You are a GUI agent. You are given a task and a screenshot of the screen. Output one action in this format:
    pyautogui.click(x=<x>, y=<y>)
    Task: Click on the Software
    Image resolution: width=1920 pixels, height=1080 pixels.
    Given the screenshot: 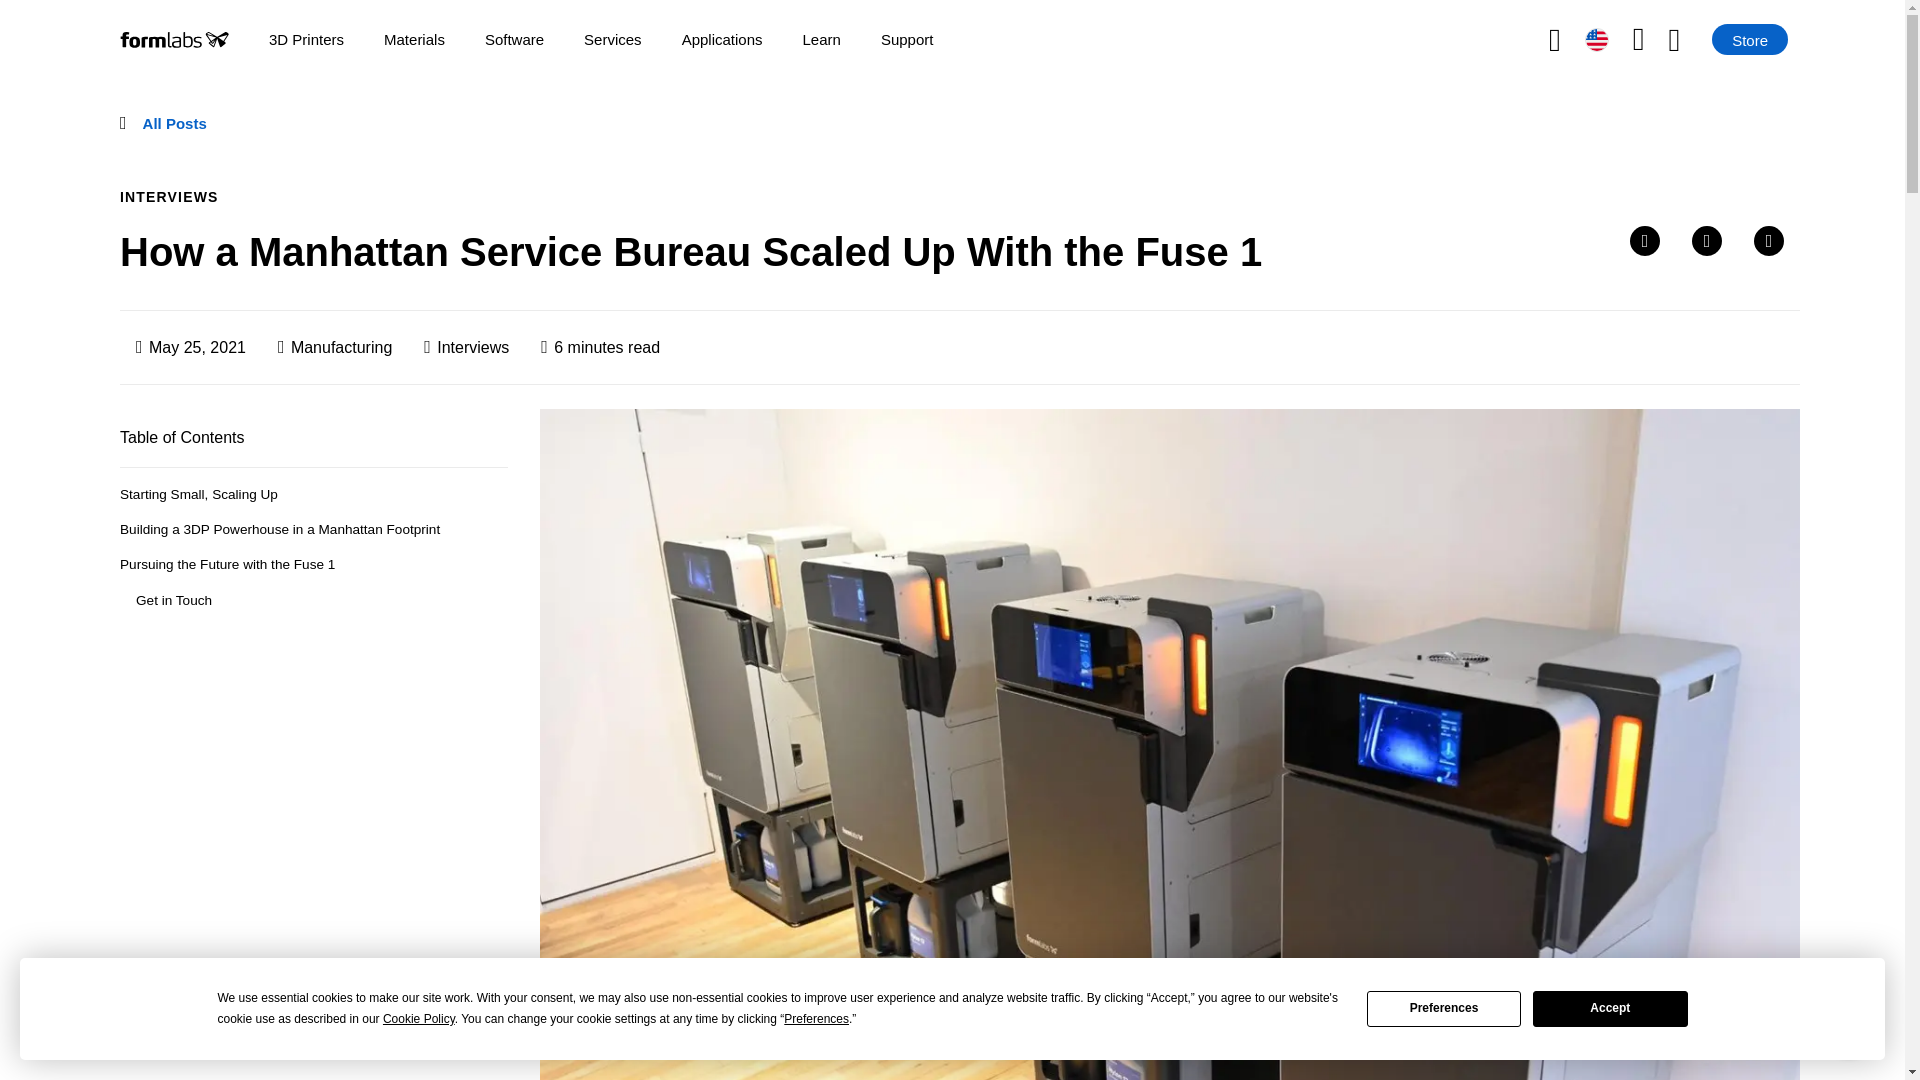 What is the action you would take?
    pyautogui.click(x=514, y=39)
    